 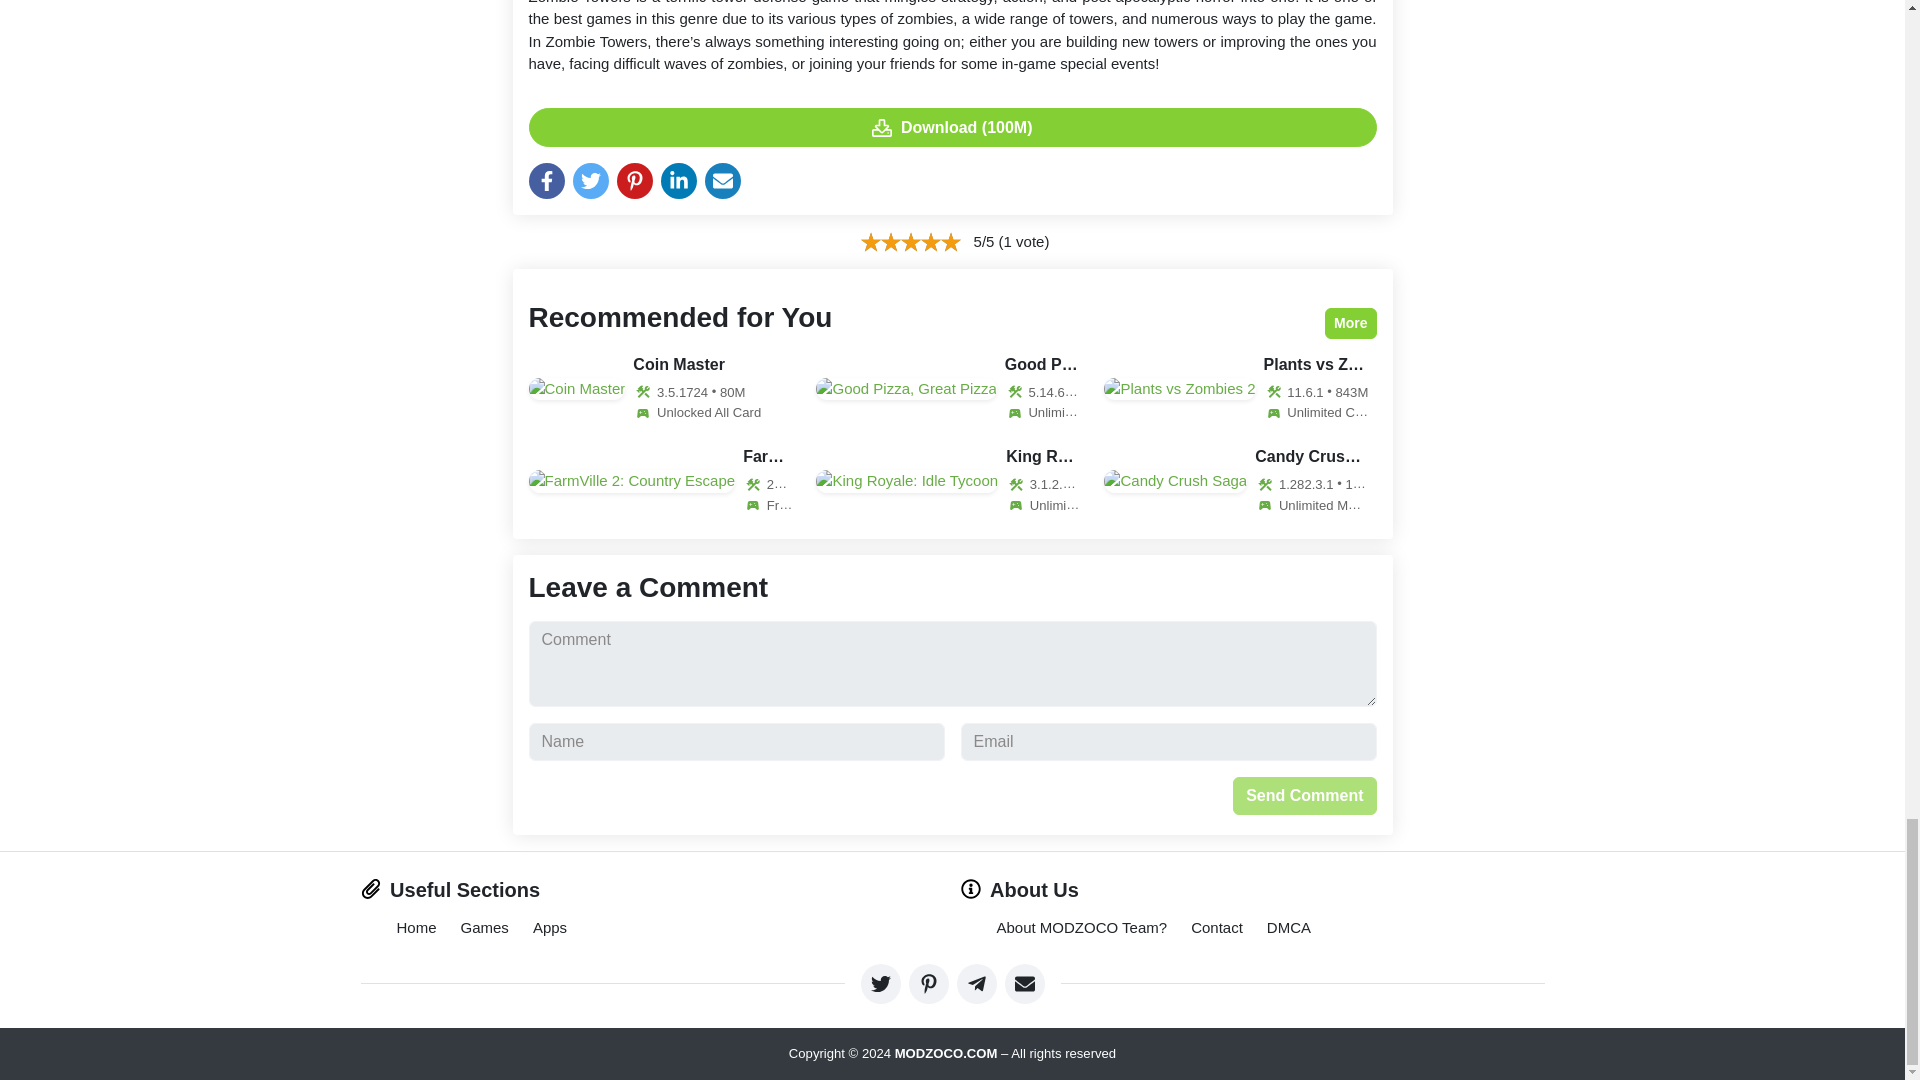 I want to click on Coin Master, so click(x=664, y=389).